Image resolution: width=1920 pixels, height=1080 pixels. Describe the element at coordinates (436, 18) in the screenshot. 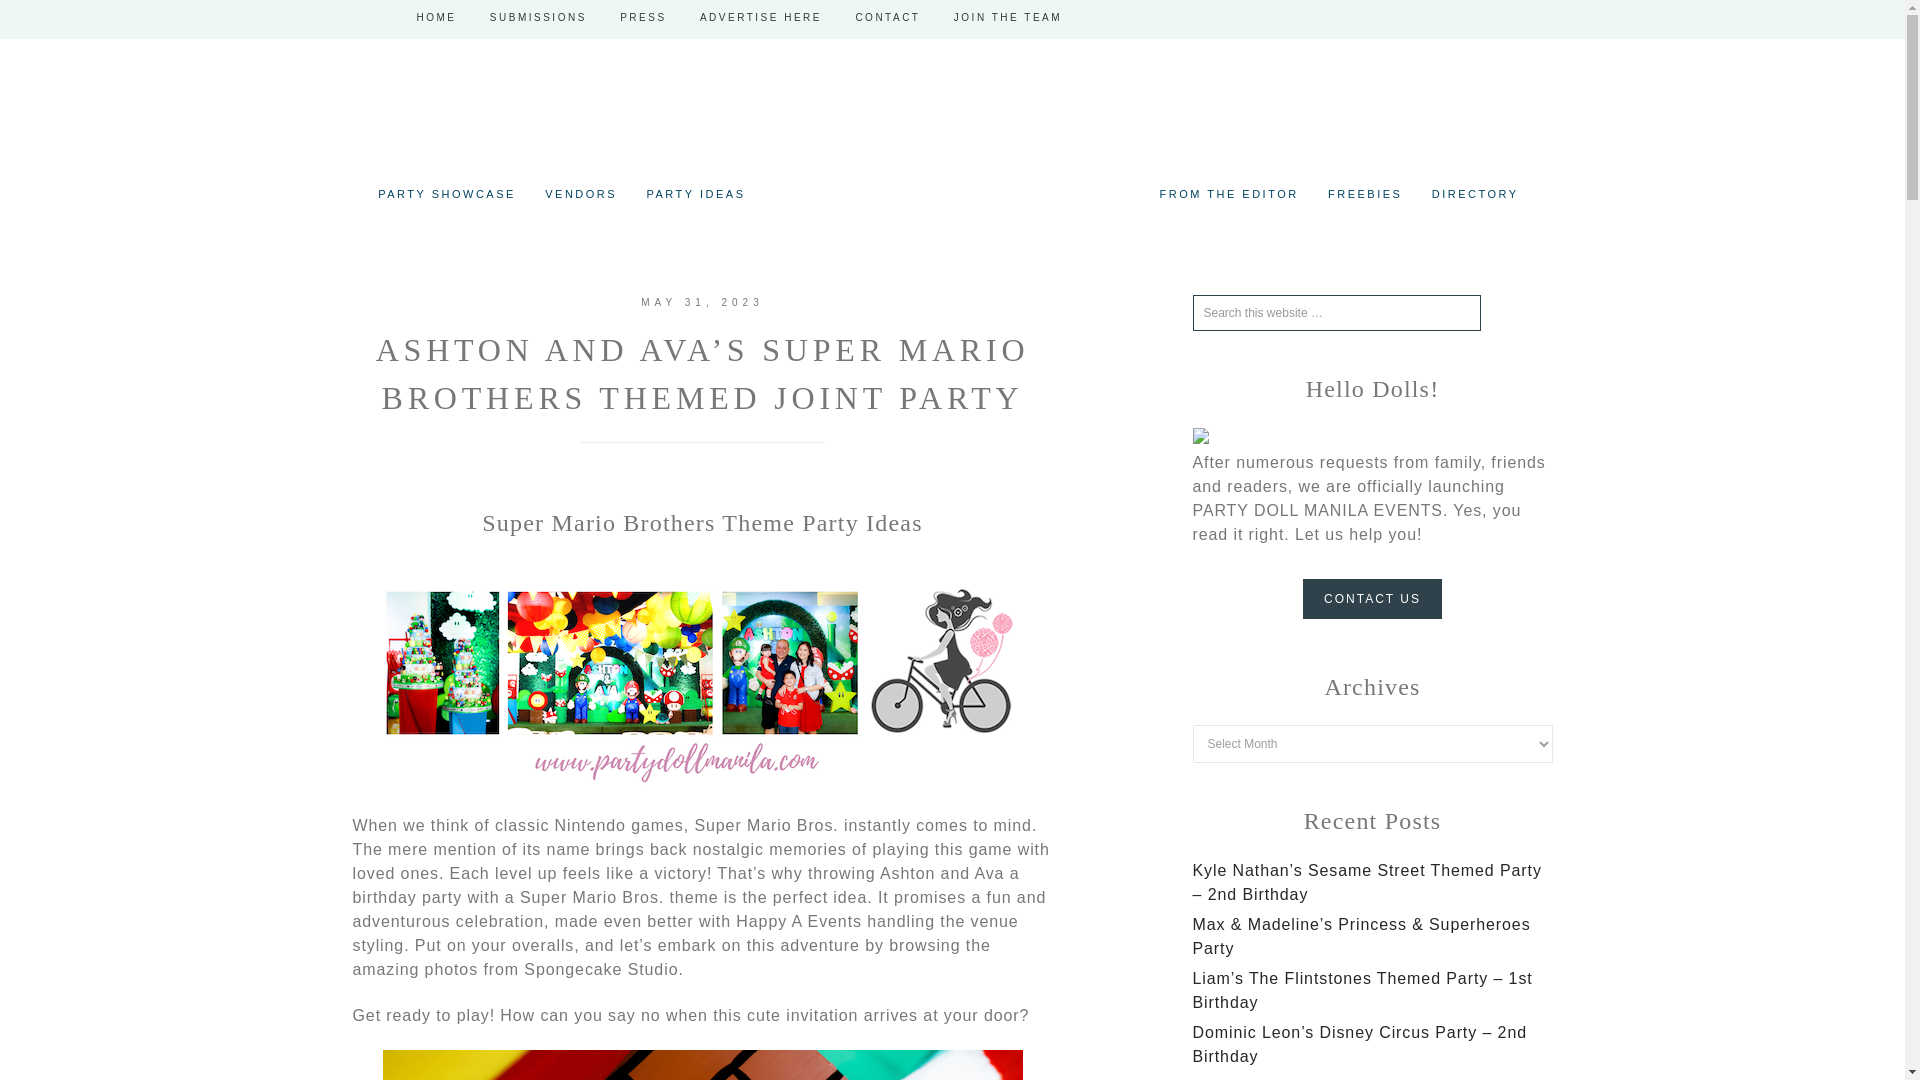

I see `HOME` at that location.